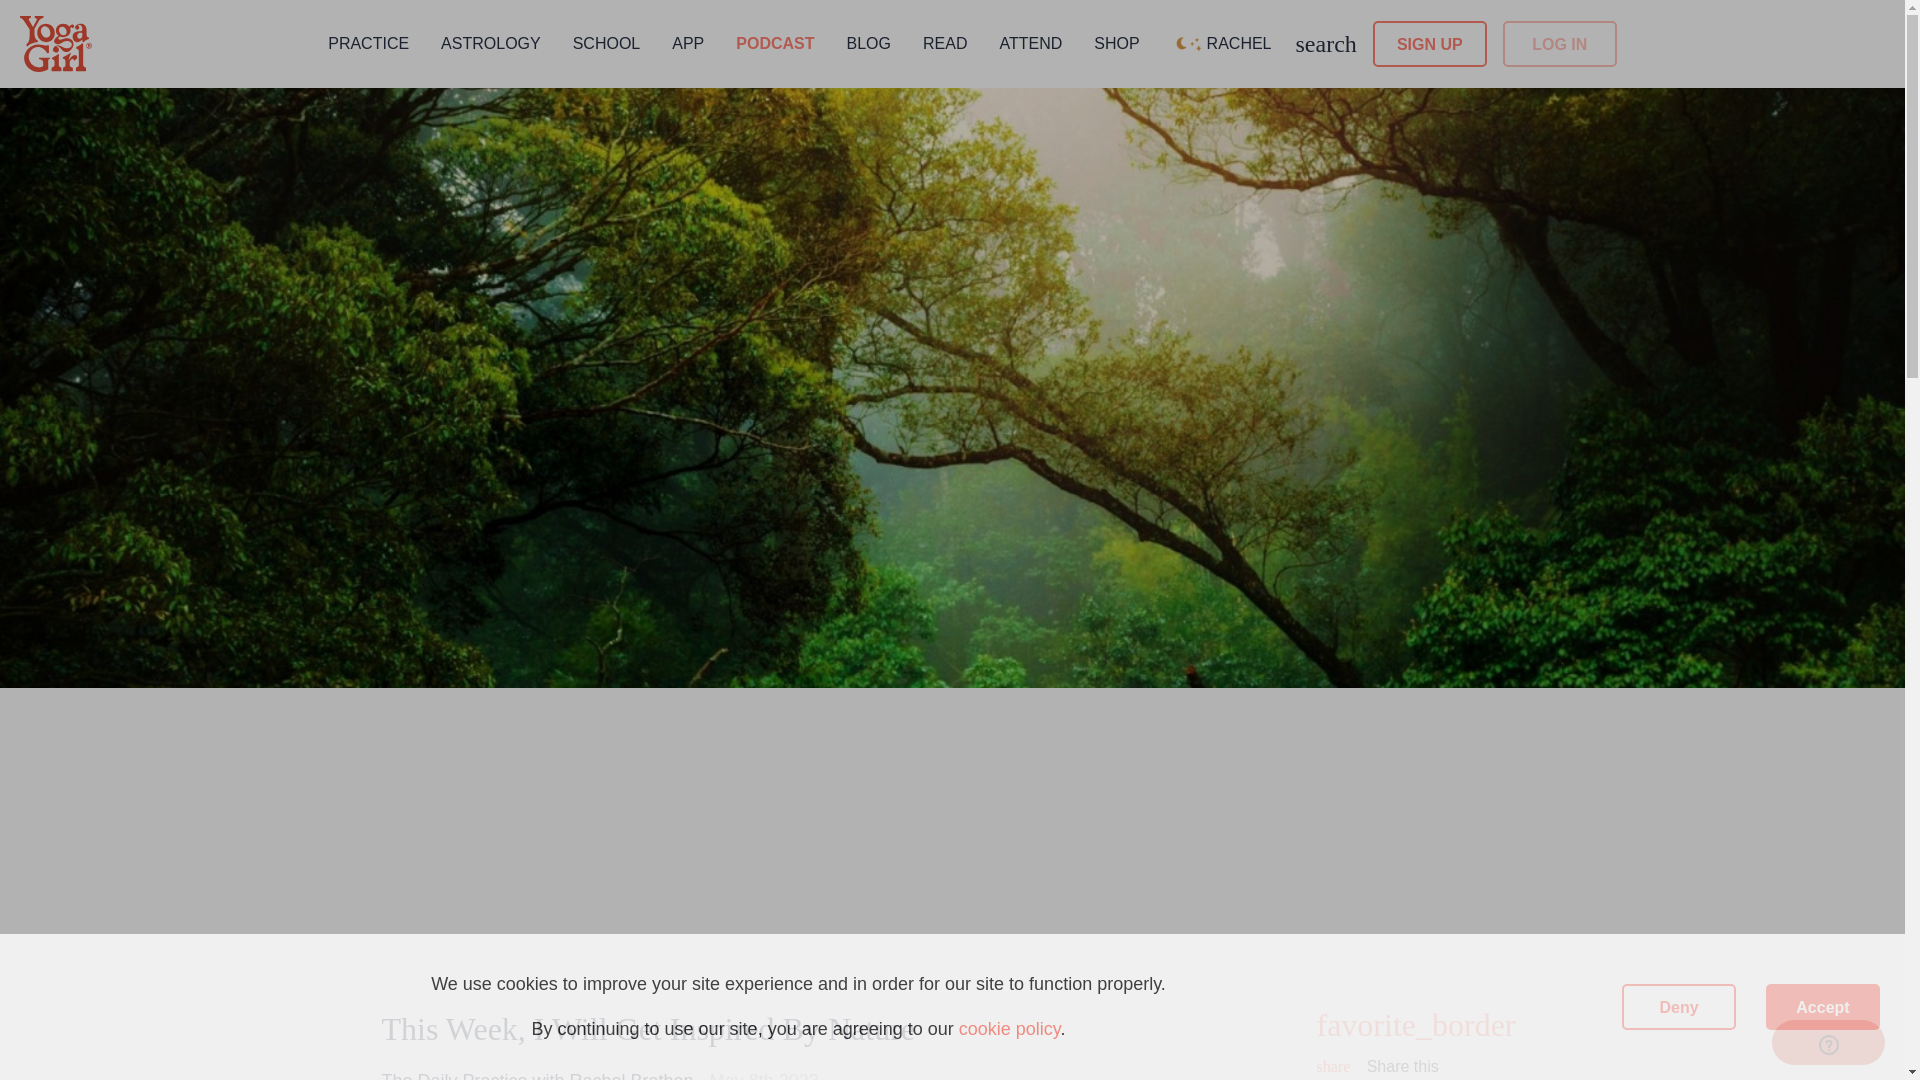 The image size is (1920, 1080). Describe the element at coordinates (868, 42) in the screenshot. I see `BLOG` at that location.